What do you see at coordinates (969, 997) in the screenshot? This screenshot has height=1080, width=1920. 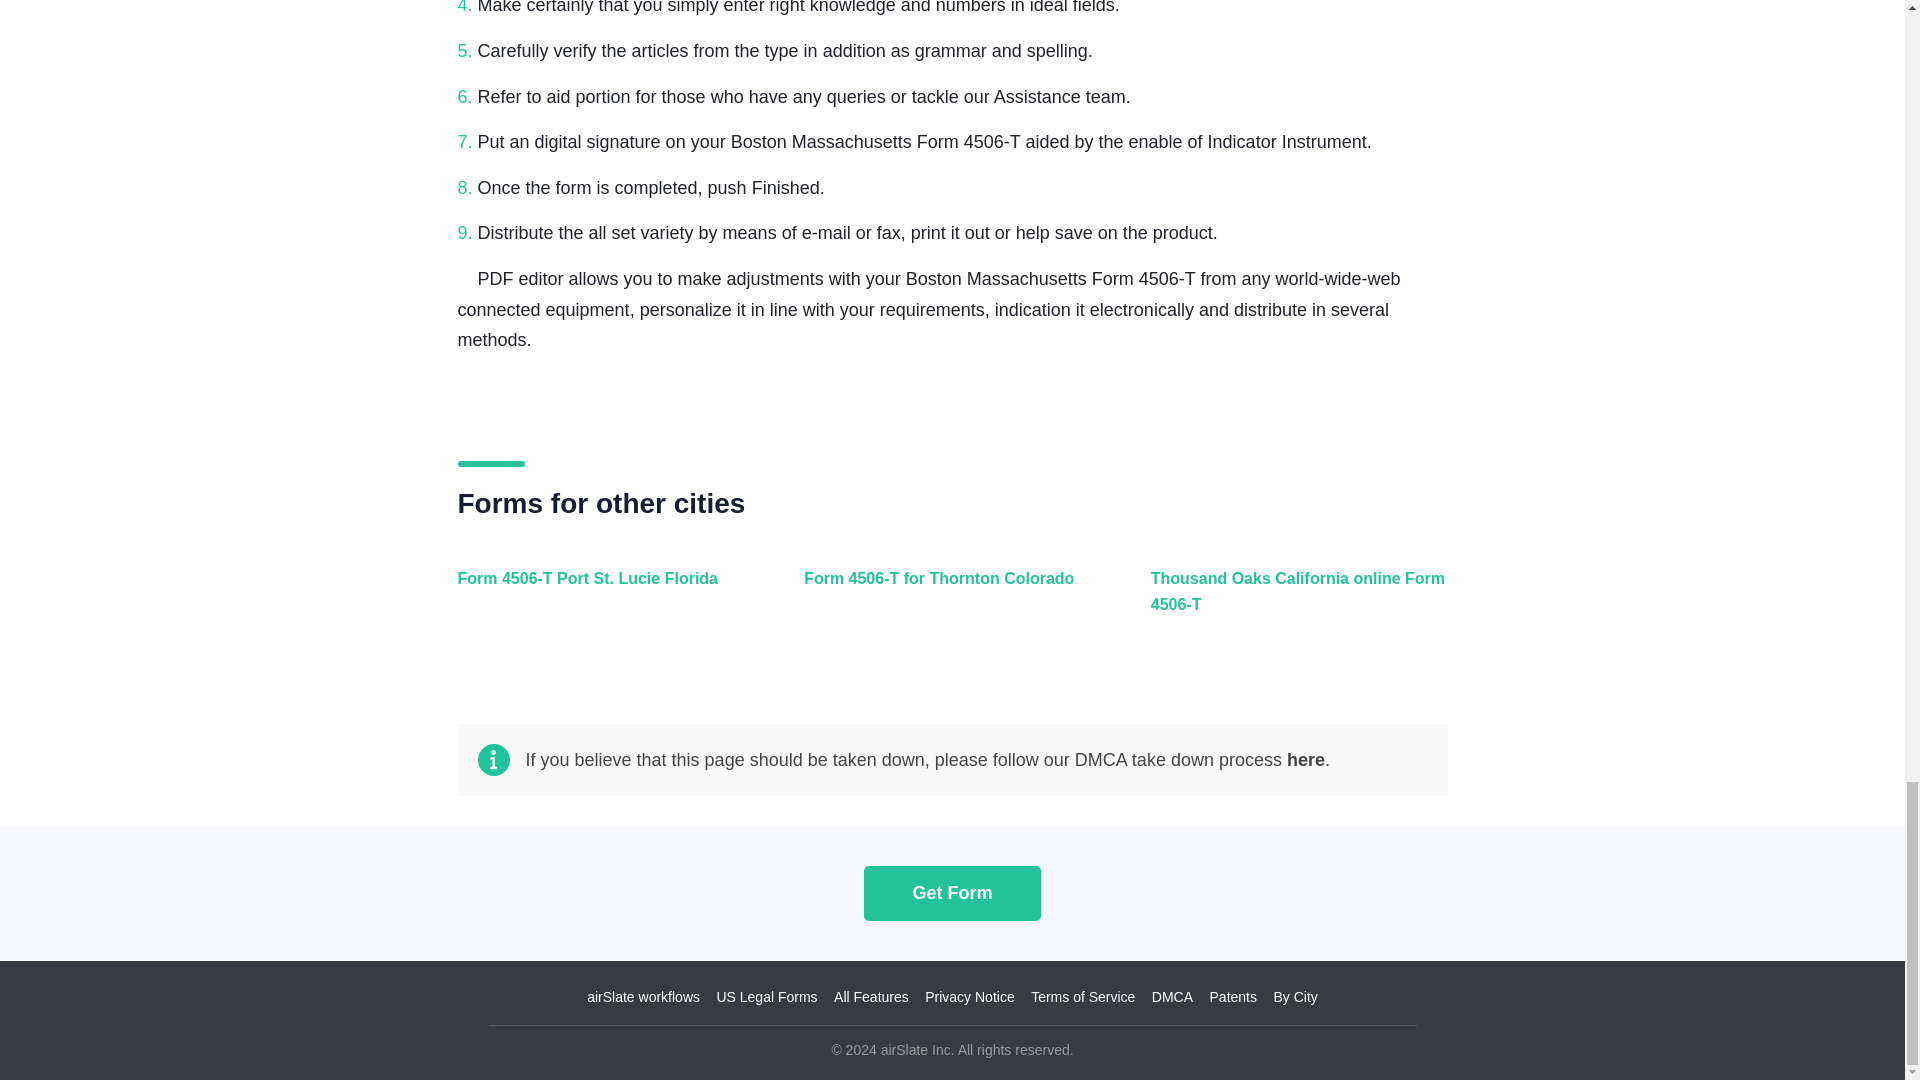 I see `Privacy Notice` at bounding box center [969, 997].